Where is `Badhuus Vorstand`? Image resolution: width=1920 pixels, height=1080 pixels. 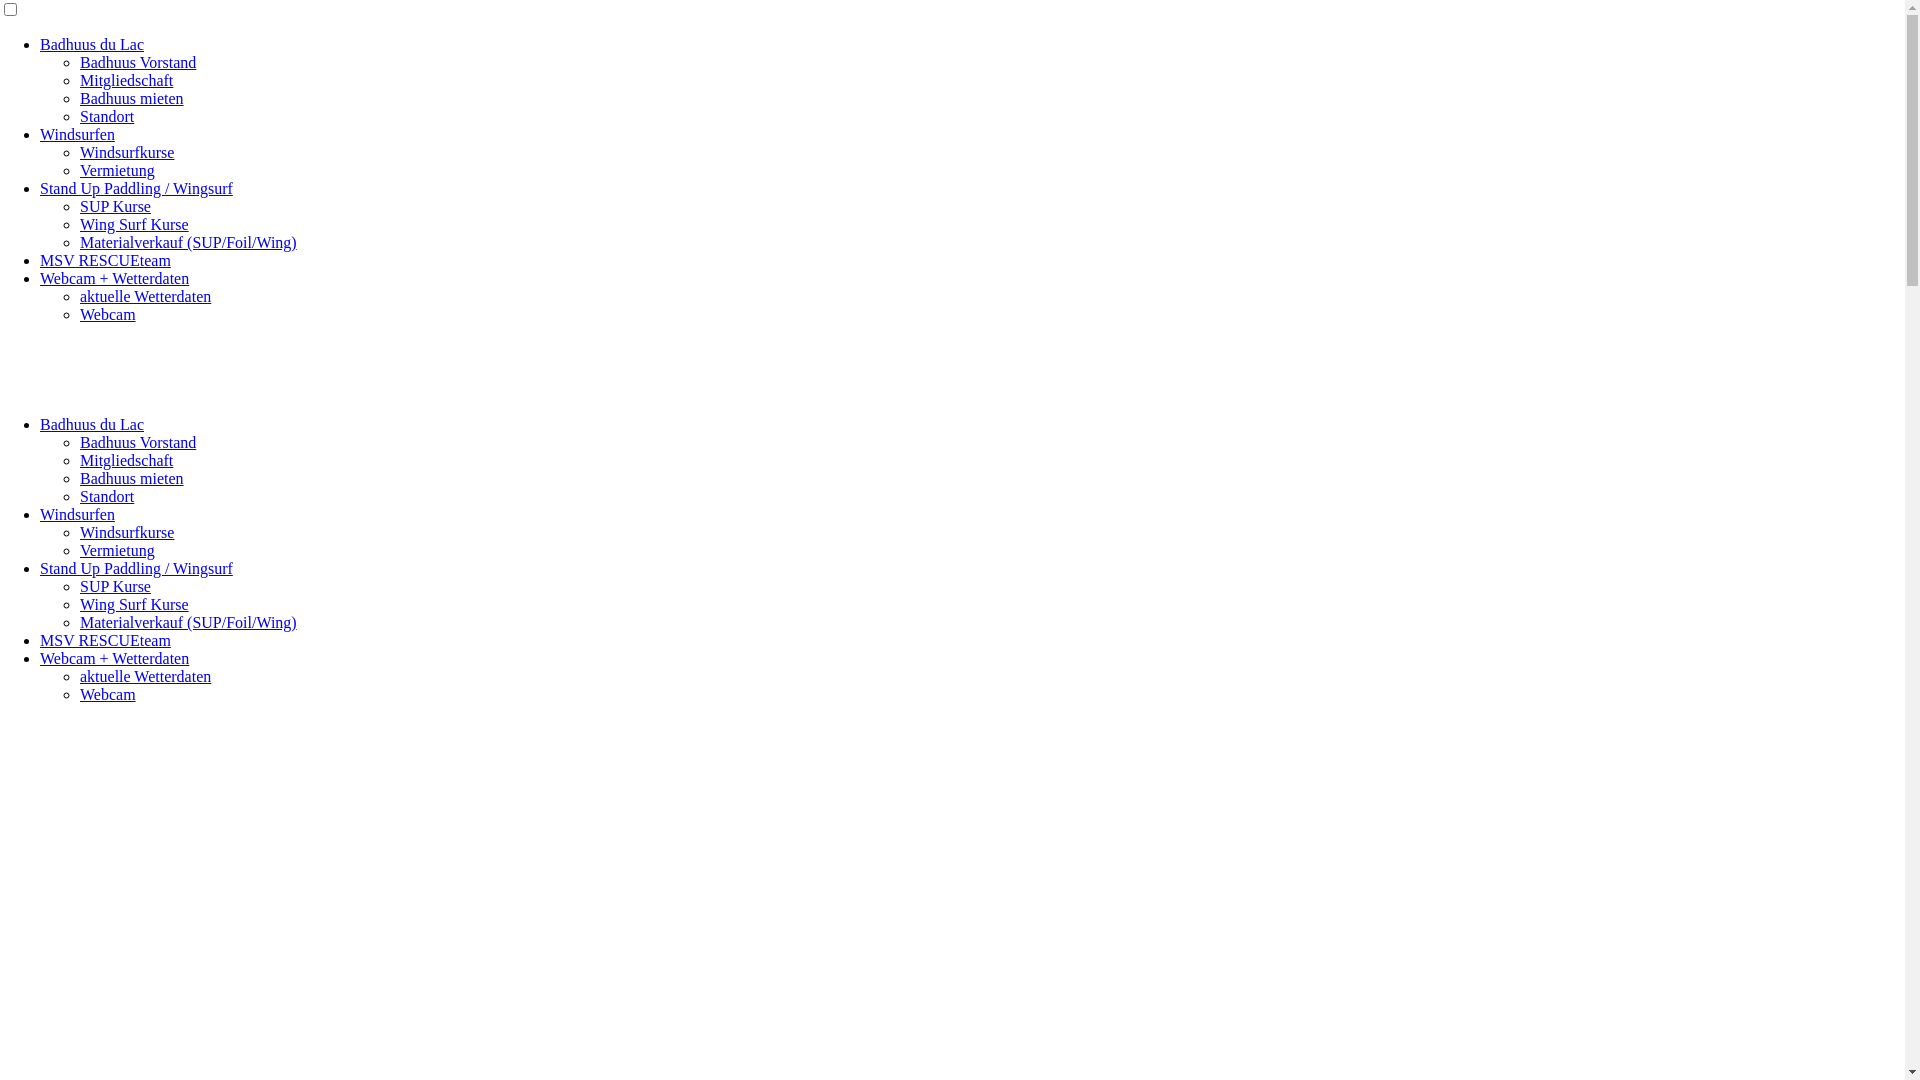 Badhuus Vorstand is located at coordinates (138, 442).